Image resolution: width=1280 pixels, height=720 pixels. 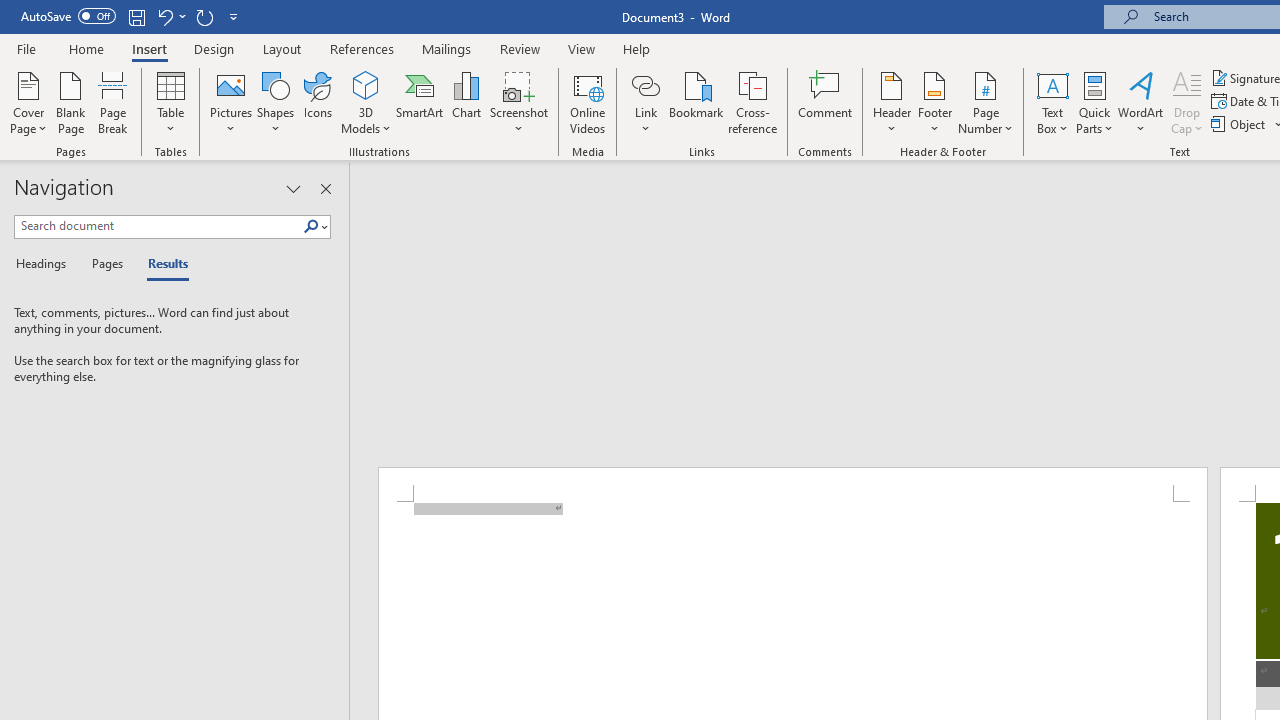 I want to click on Drop Cap, so click(x=1187, y=102).